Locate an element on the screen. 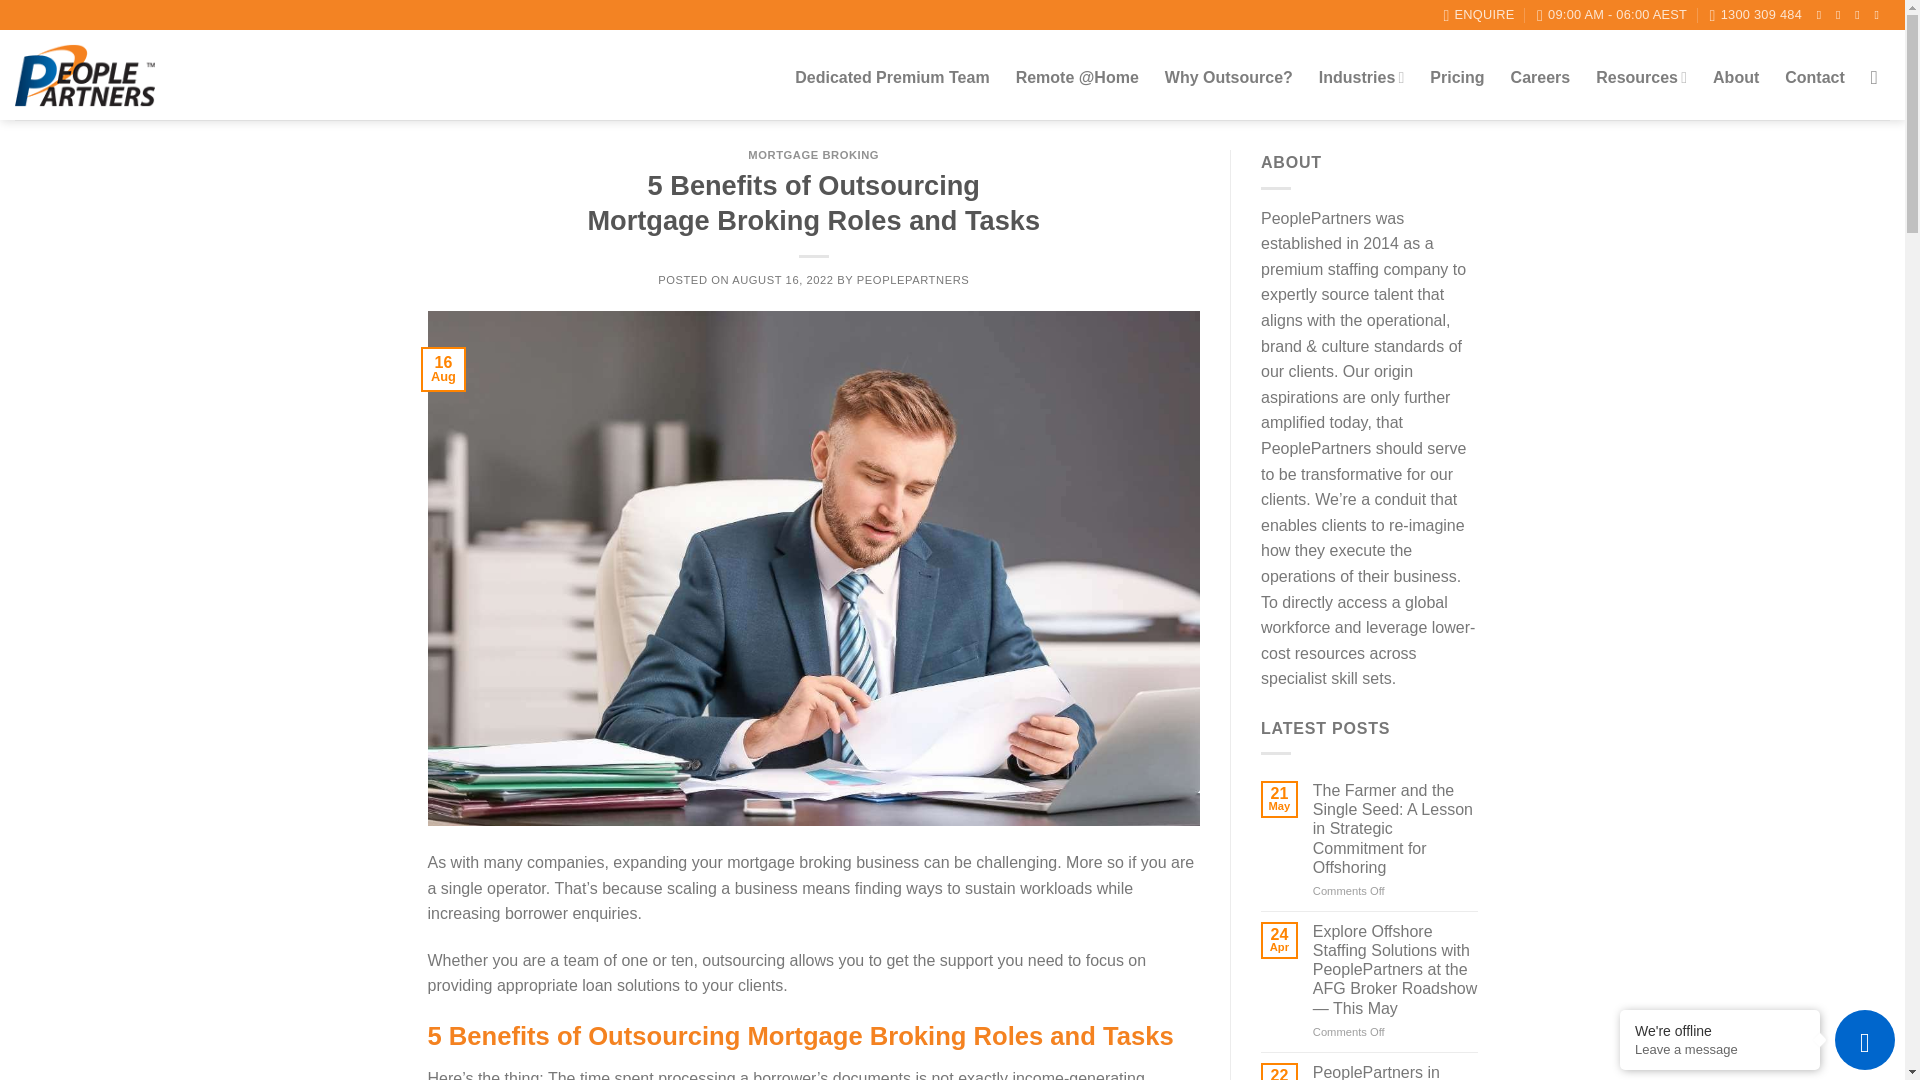 Image resolution: width=1920 pixels, height=1080 pixels. ENQUIRE is located at coordinates (1478, 15).